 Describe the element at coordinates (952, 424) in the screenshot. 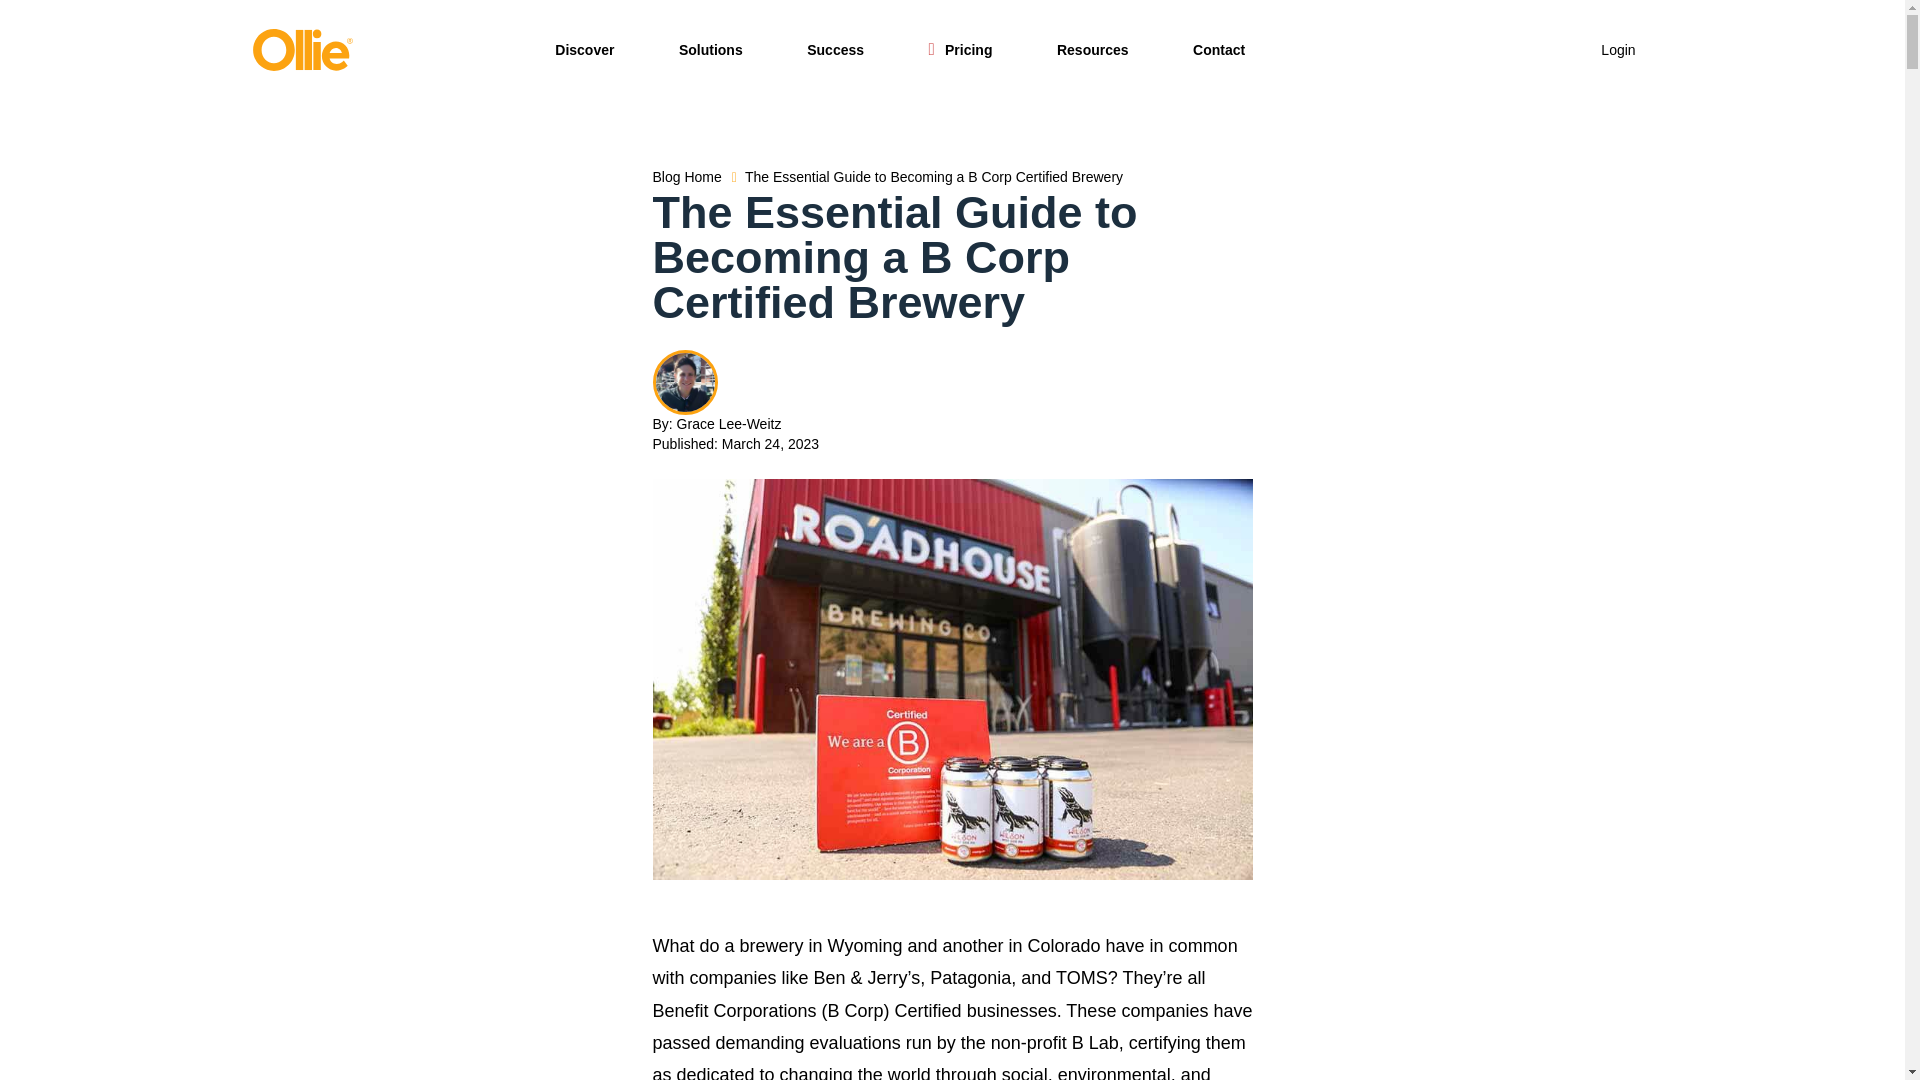

I see `By: Grace Lee-Weitz` at that location.